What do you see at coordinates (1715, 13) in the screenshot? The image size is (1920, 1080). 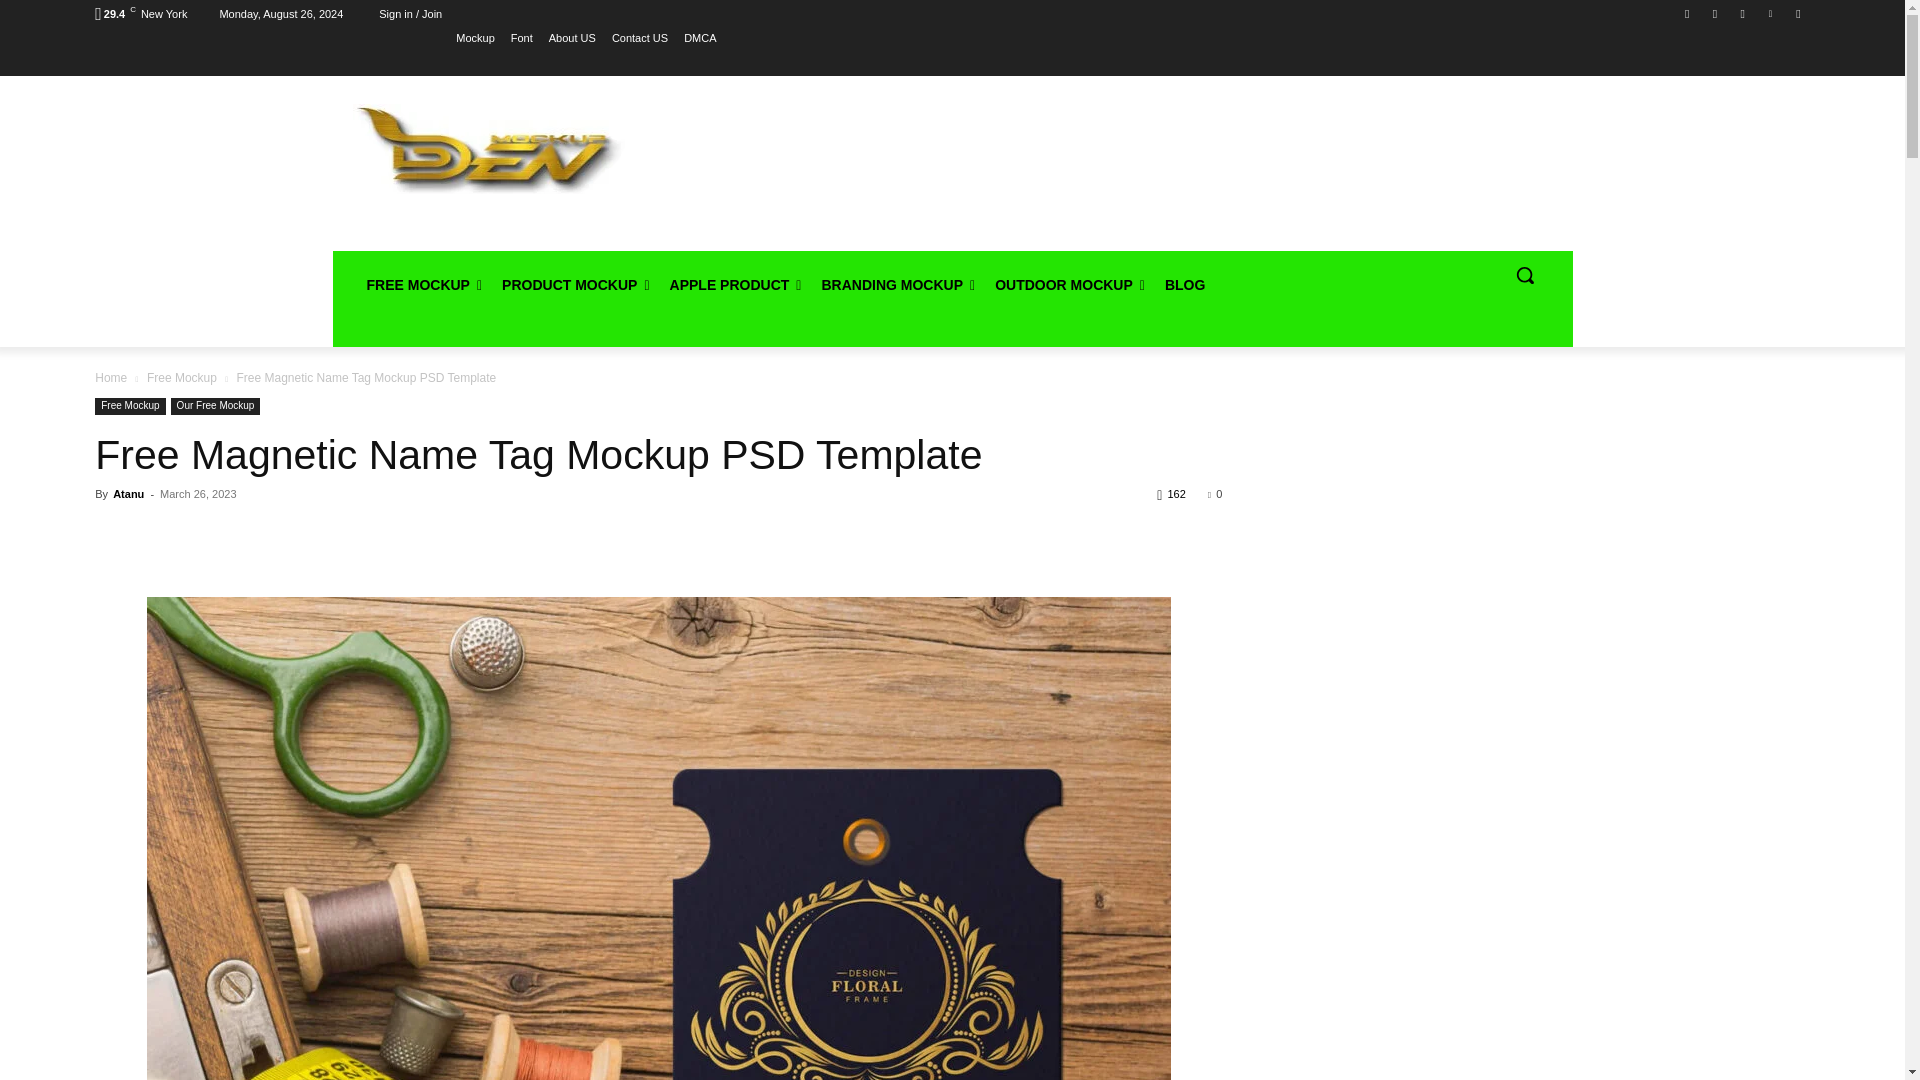 I see `Instagram` at bounding box center [1715, 13].